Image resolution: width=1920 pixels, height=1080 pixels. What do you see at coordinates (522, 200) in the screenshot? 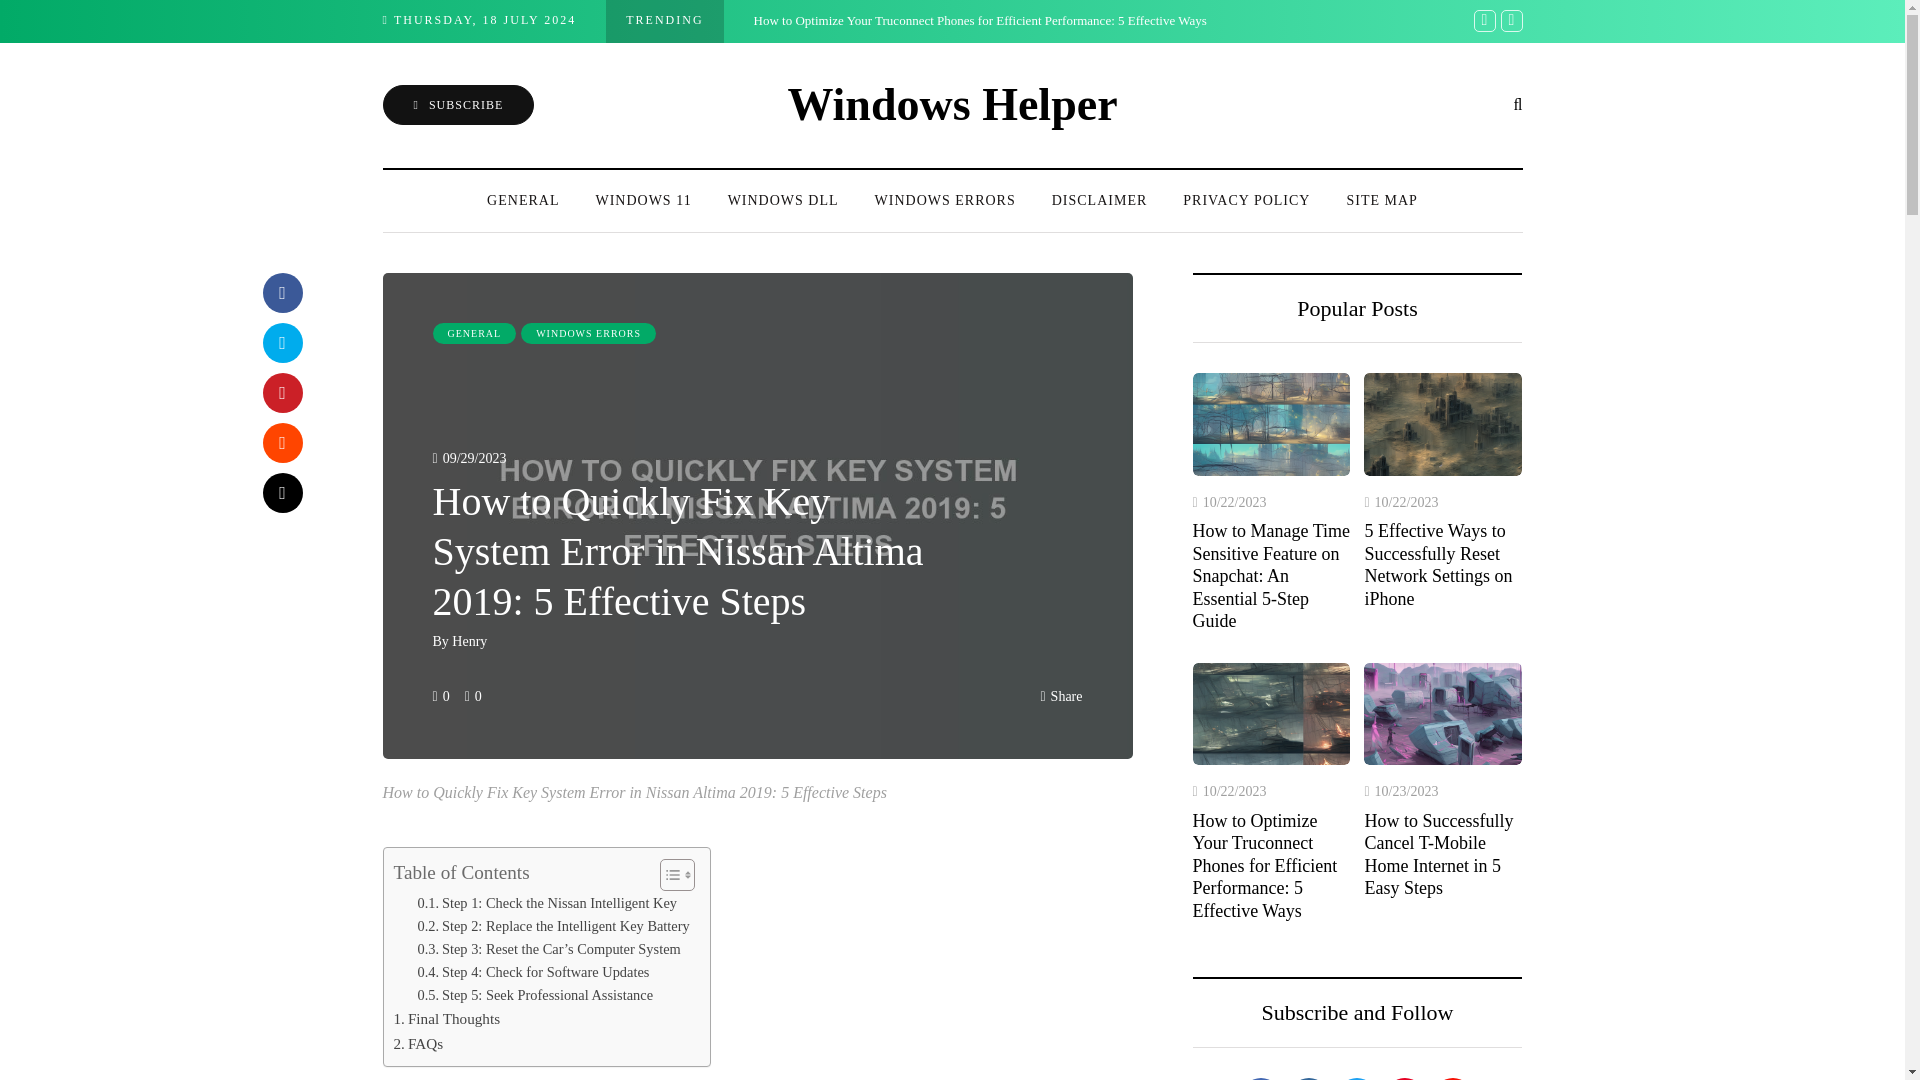
I see `GENERAL` at bounding box center [522, 200].